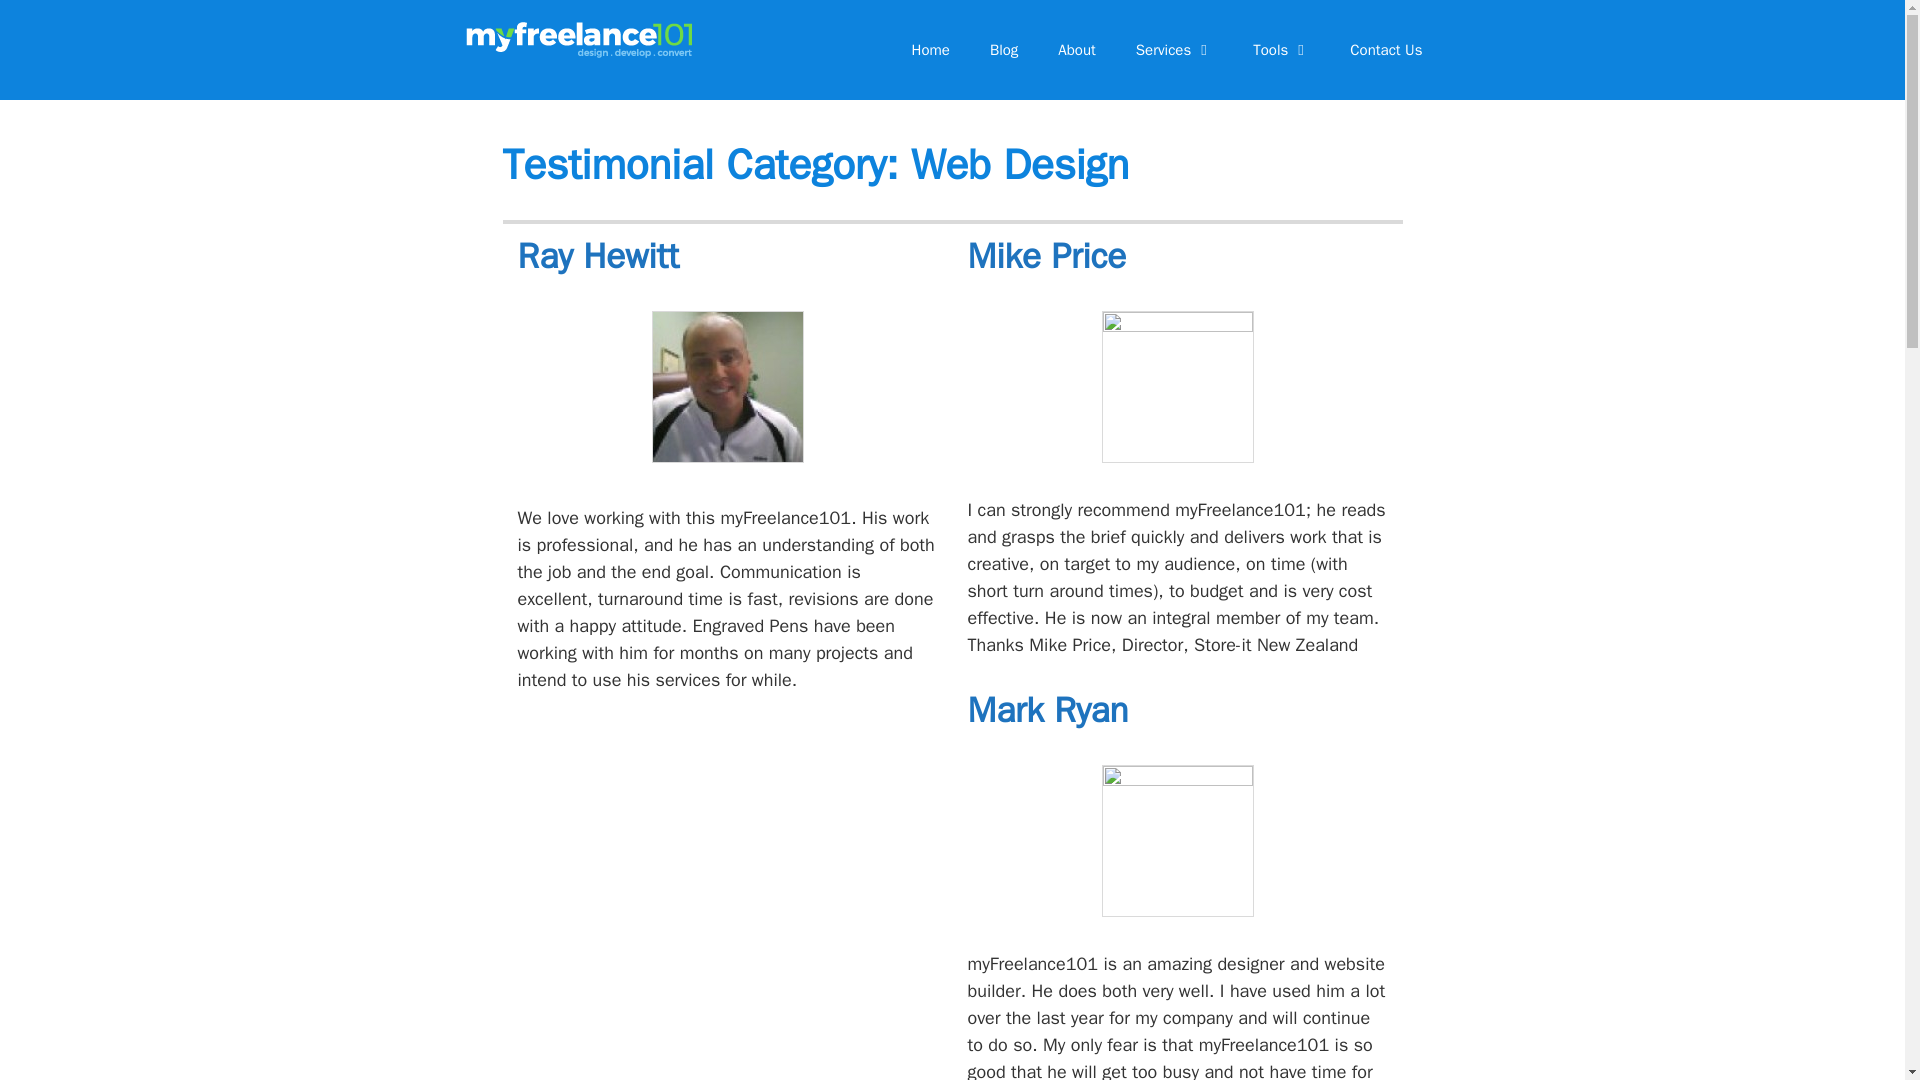 This screenshot has height=1080, width=1920. Describe the element at coordinates (1048, 710) in the screenshot. I see `Mark Ryan` at that location.